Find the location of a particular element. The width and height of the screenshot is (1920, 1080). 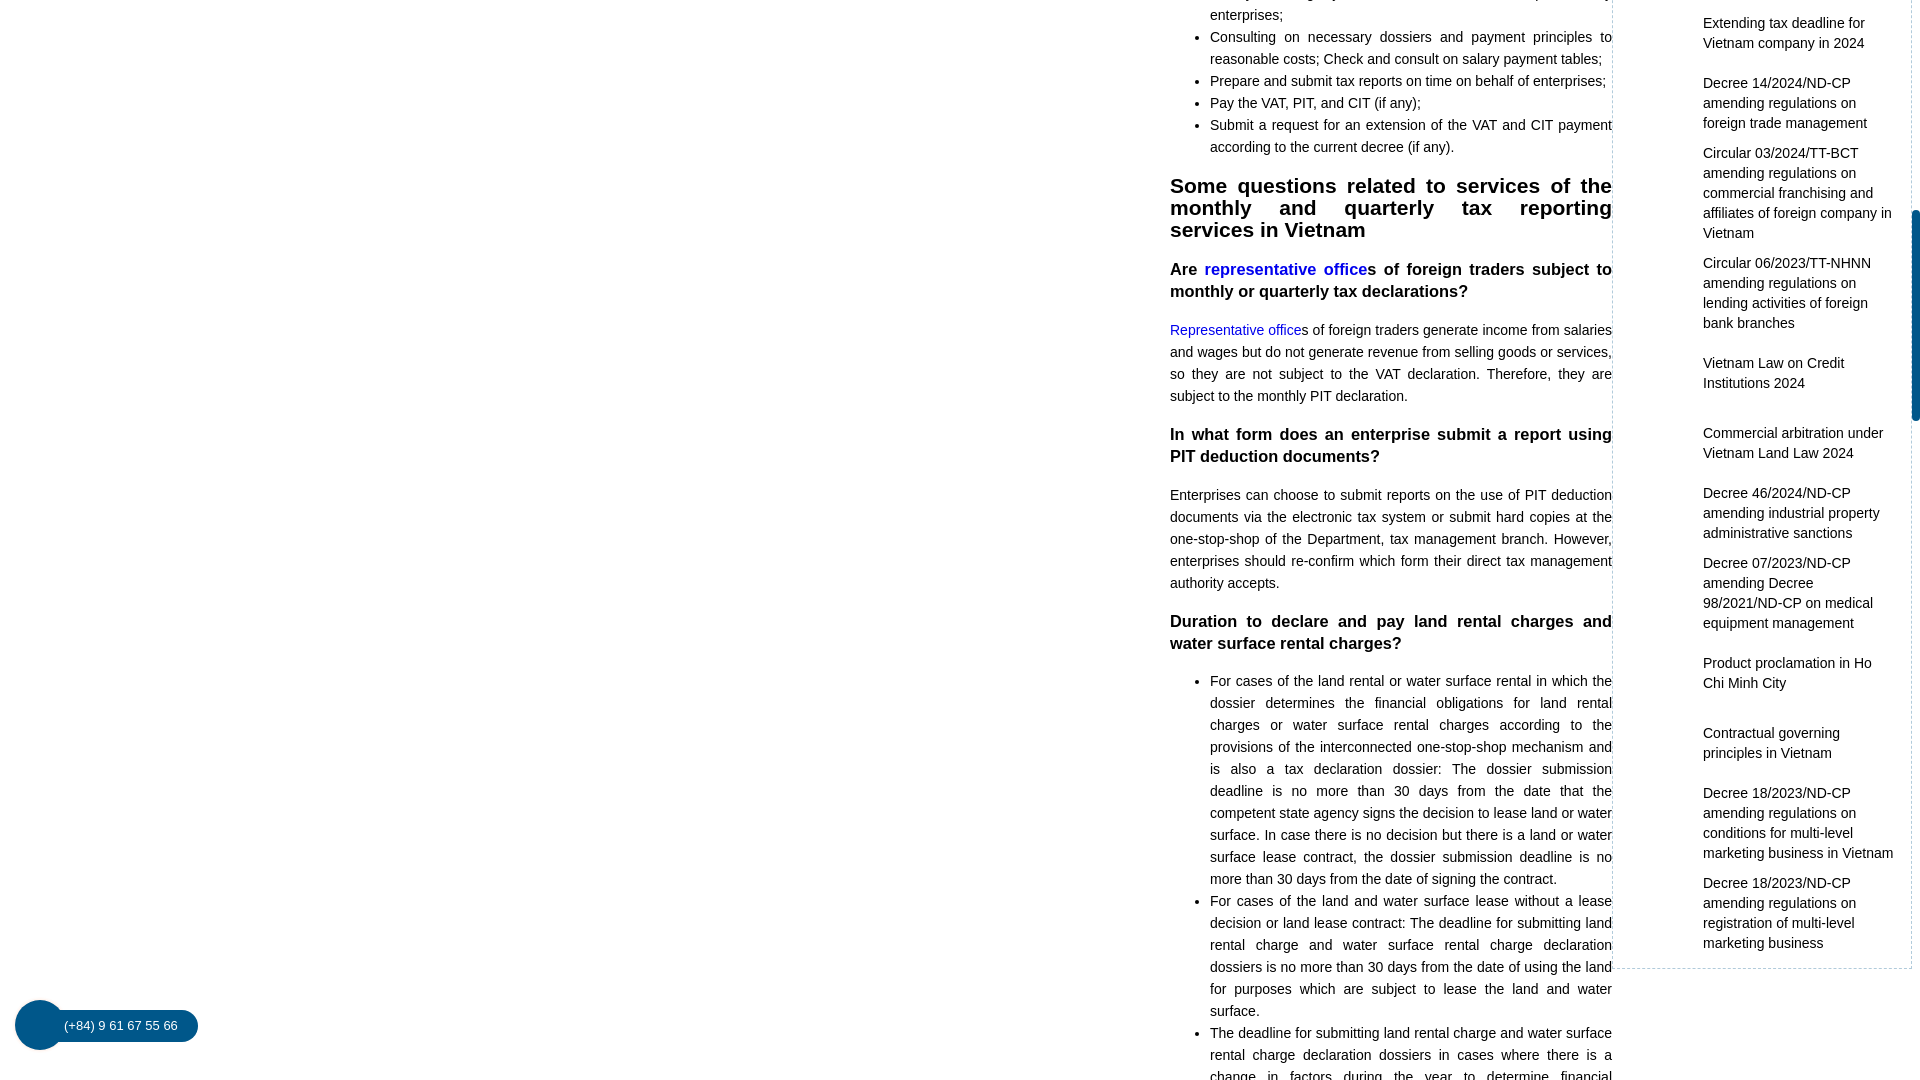

representative office is located at coordinates (1286, 268).